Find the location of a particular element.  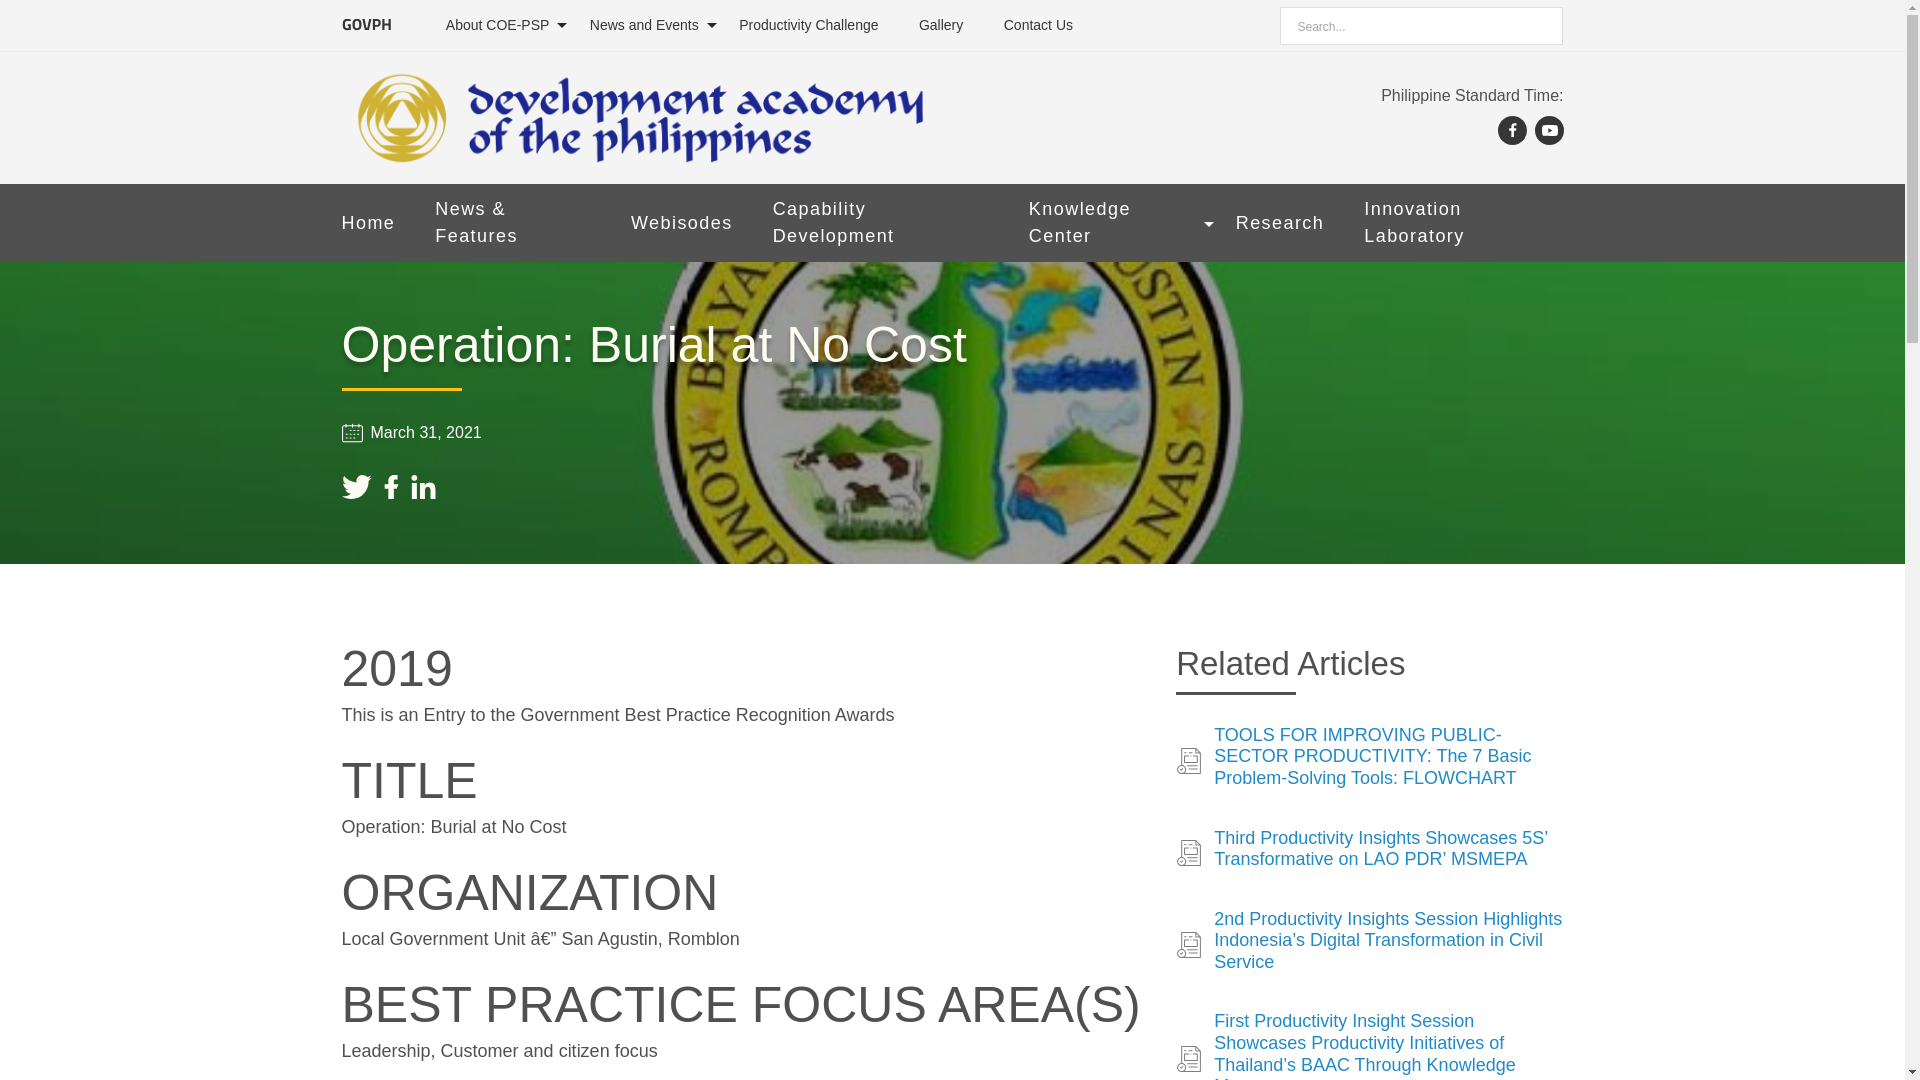

Knowledge Center is located at coordinates (1112, 222).